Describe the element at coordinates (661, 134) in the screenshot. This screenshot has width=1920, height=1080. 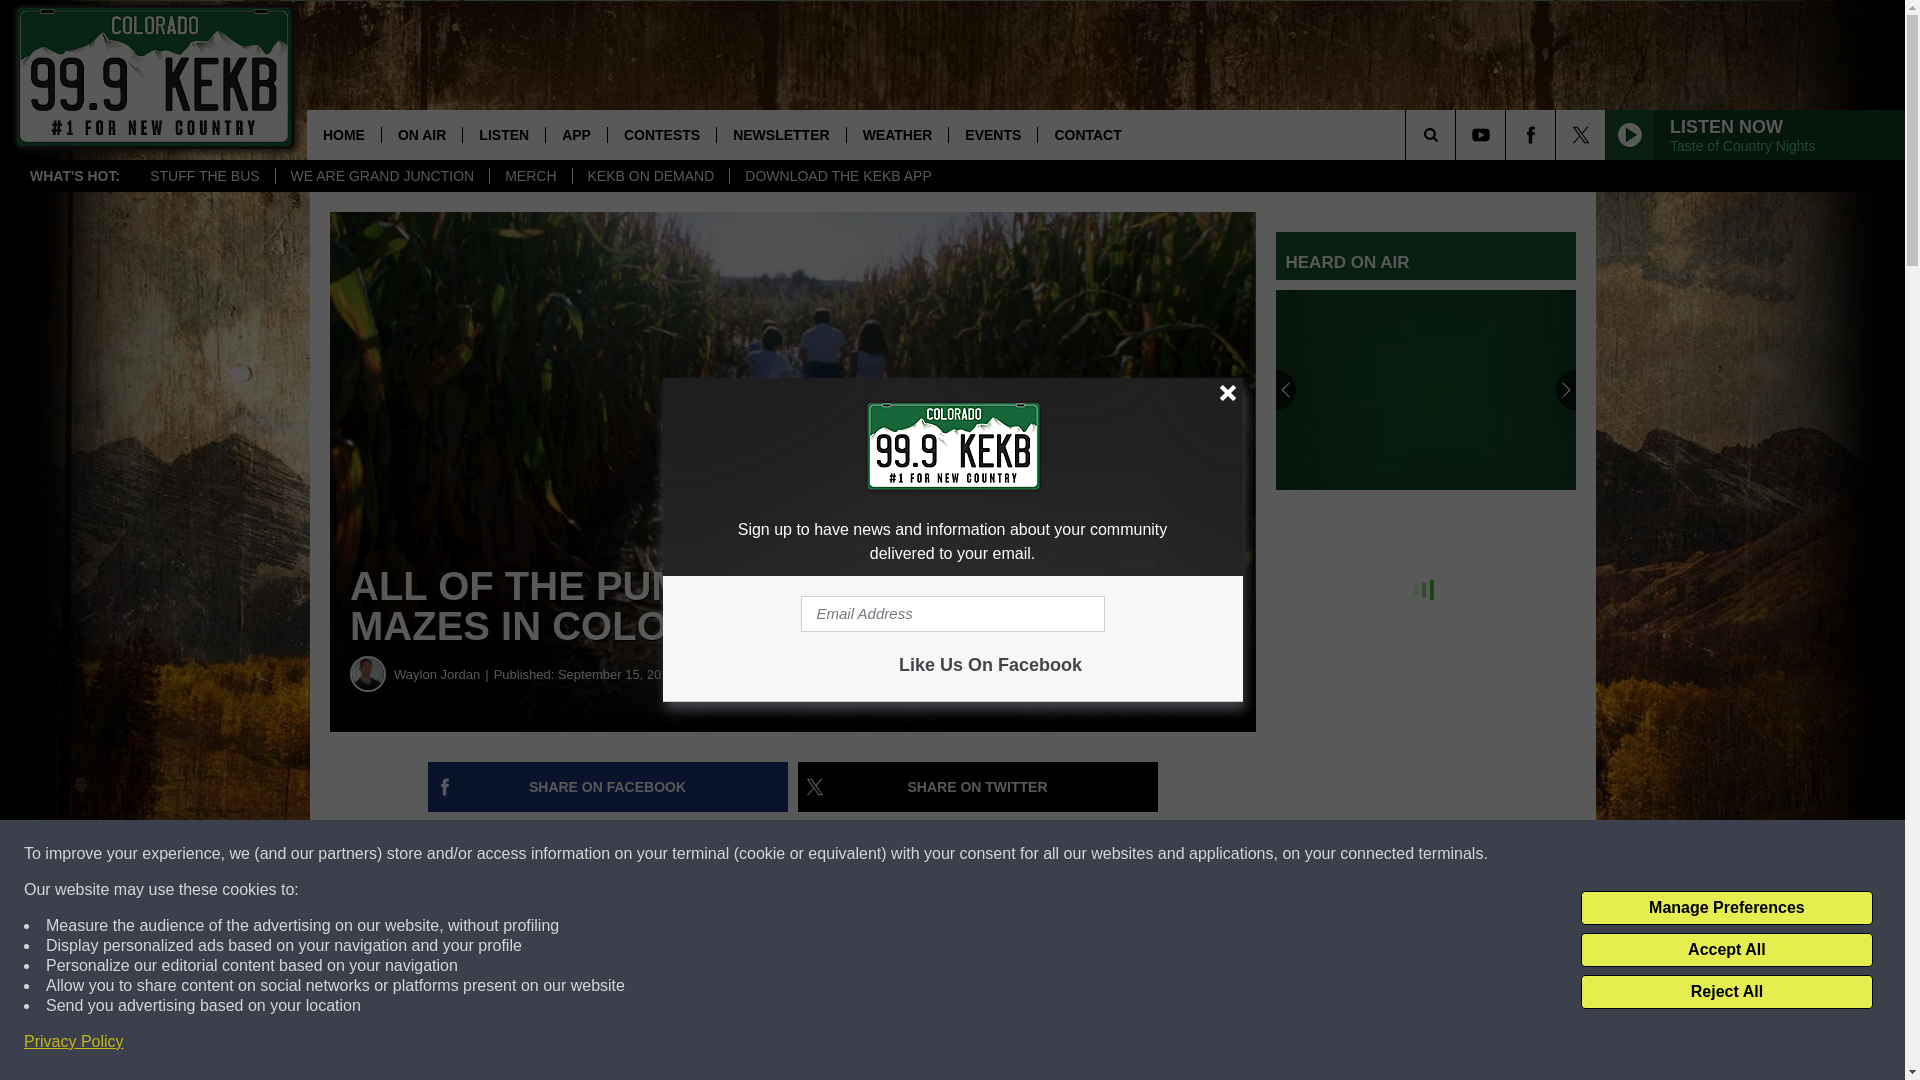
I see `CONTESTS` at that location.